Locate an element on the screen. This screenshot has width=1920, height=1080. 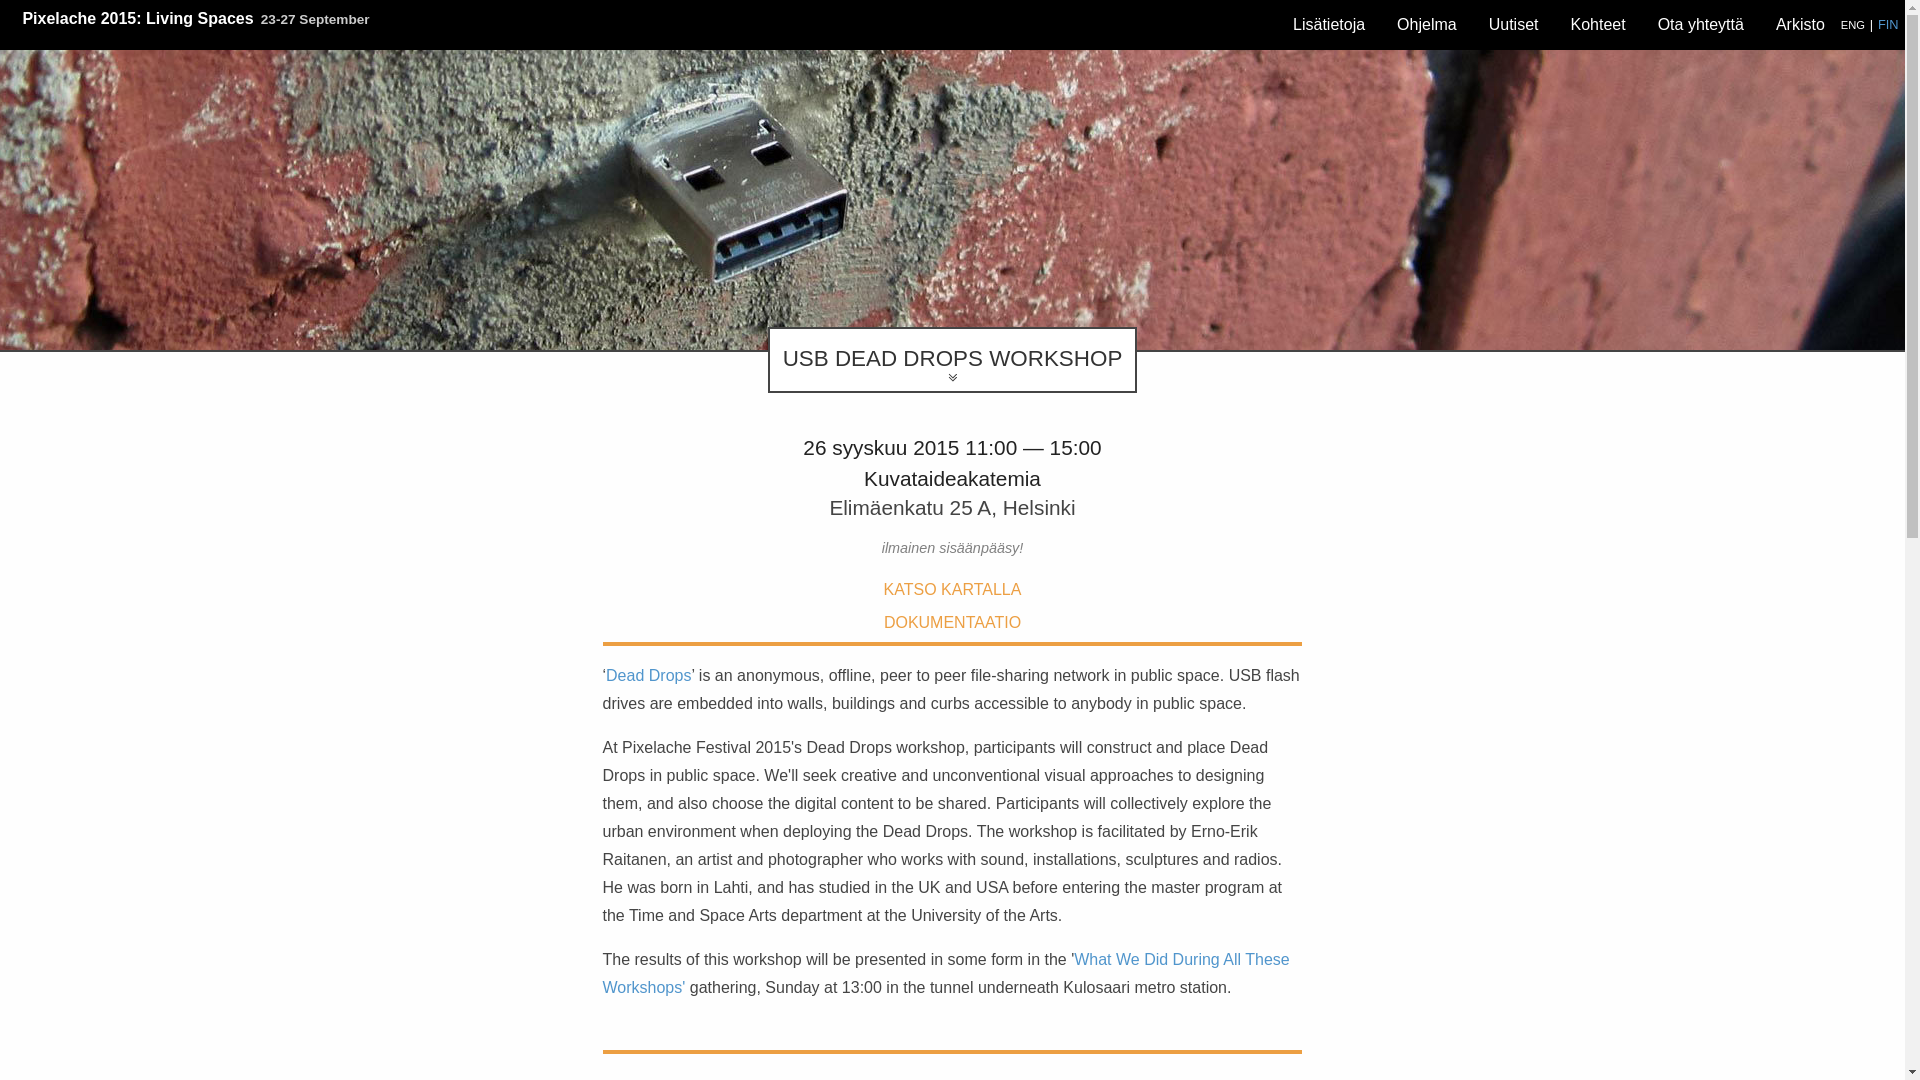
ENG is located at coordinates (1852, 24).